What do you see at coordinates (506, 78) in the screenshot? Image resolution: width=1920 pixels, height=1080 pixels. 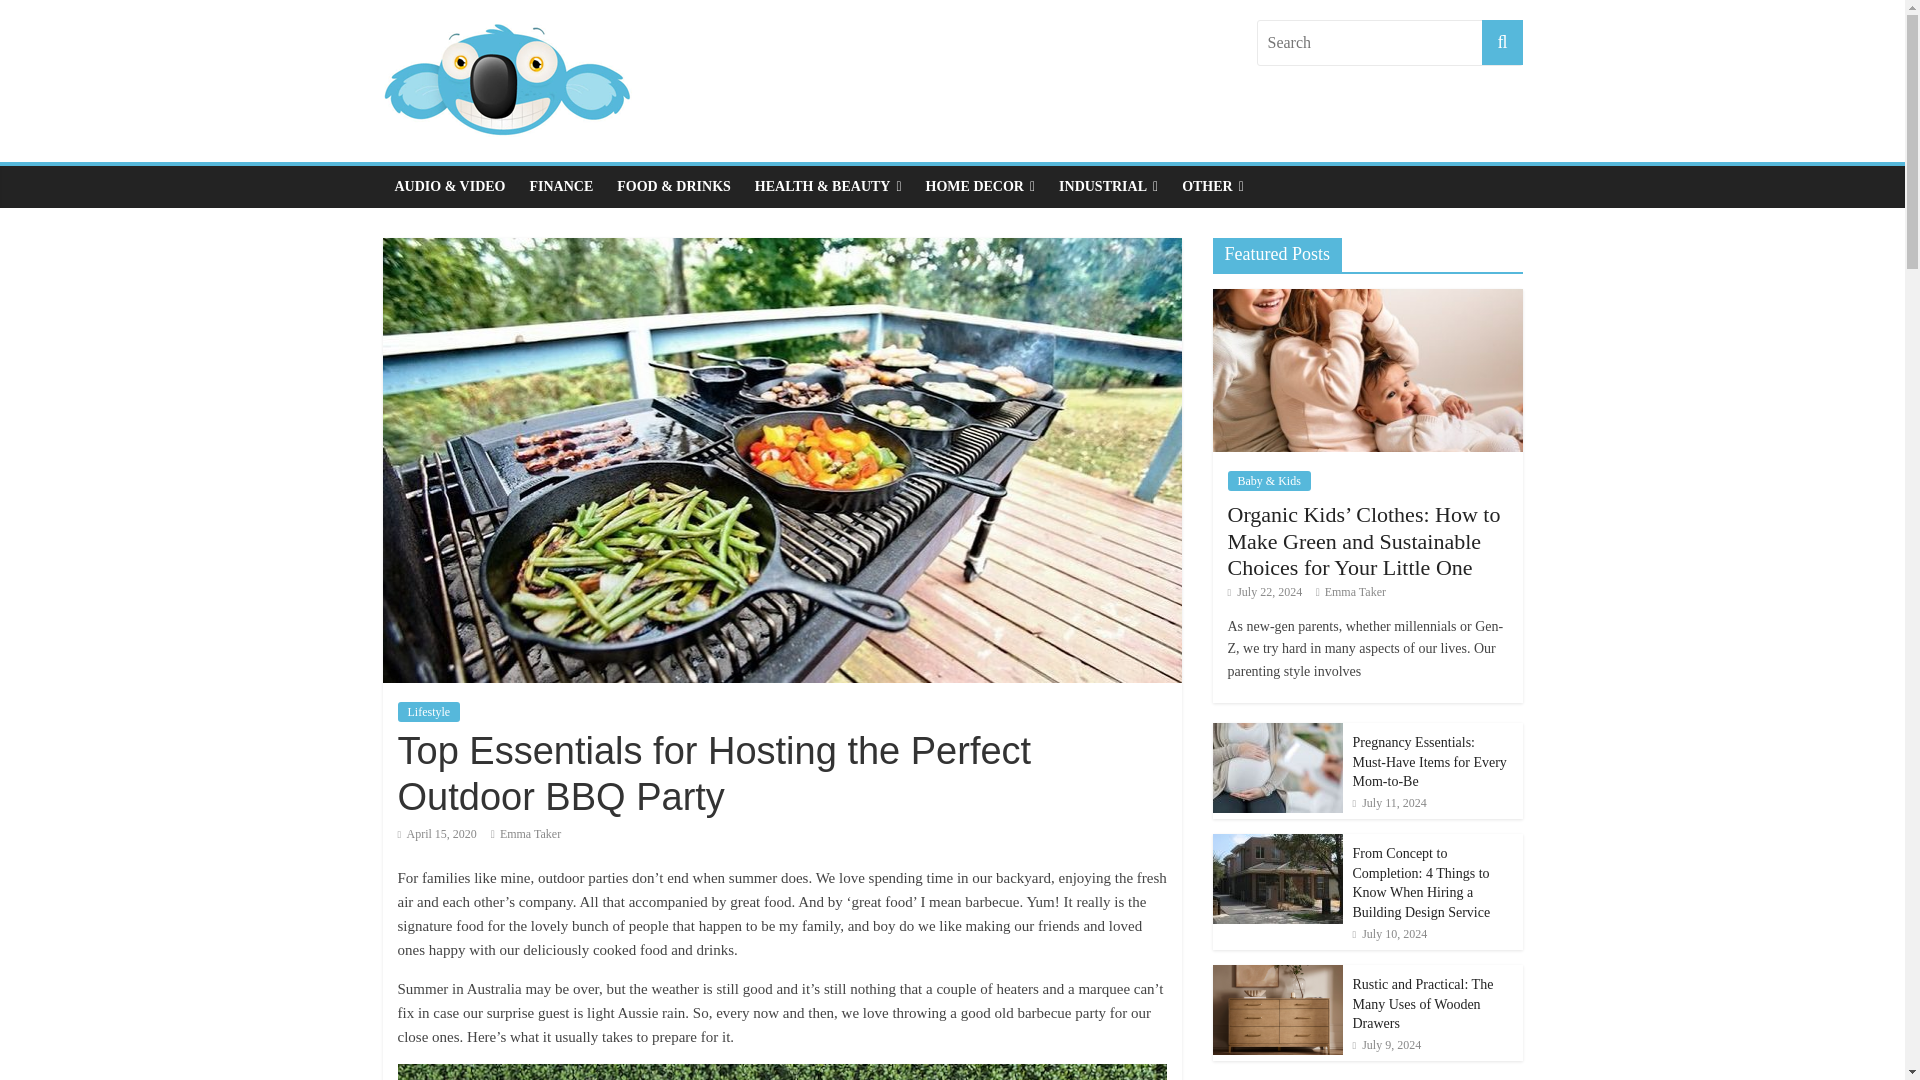 I see `Blue Koala` at bounding box center [506, 78].